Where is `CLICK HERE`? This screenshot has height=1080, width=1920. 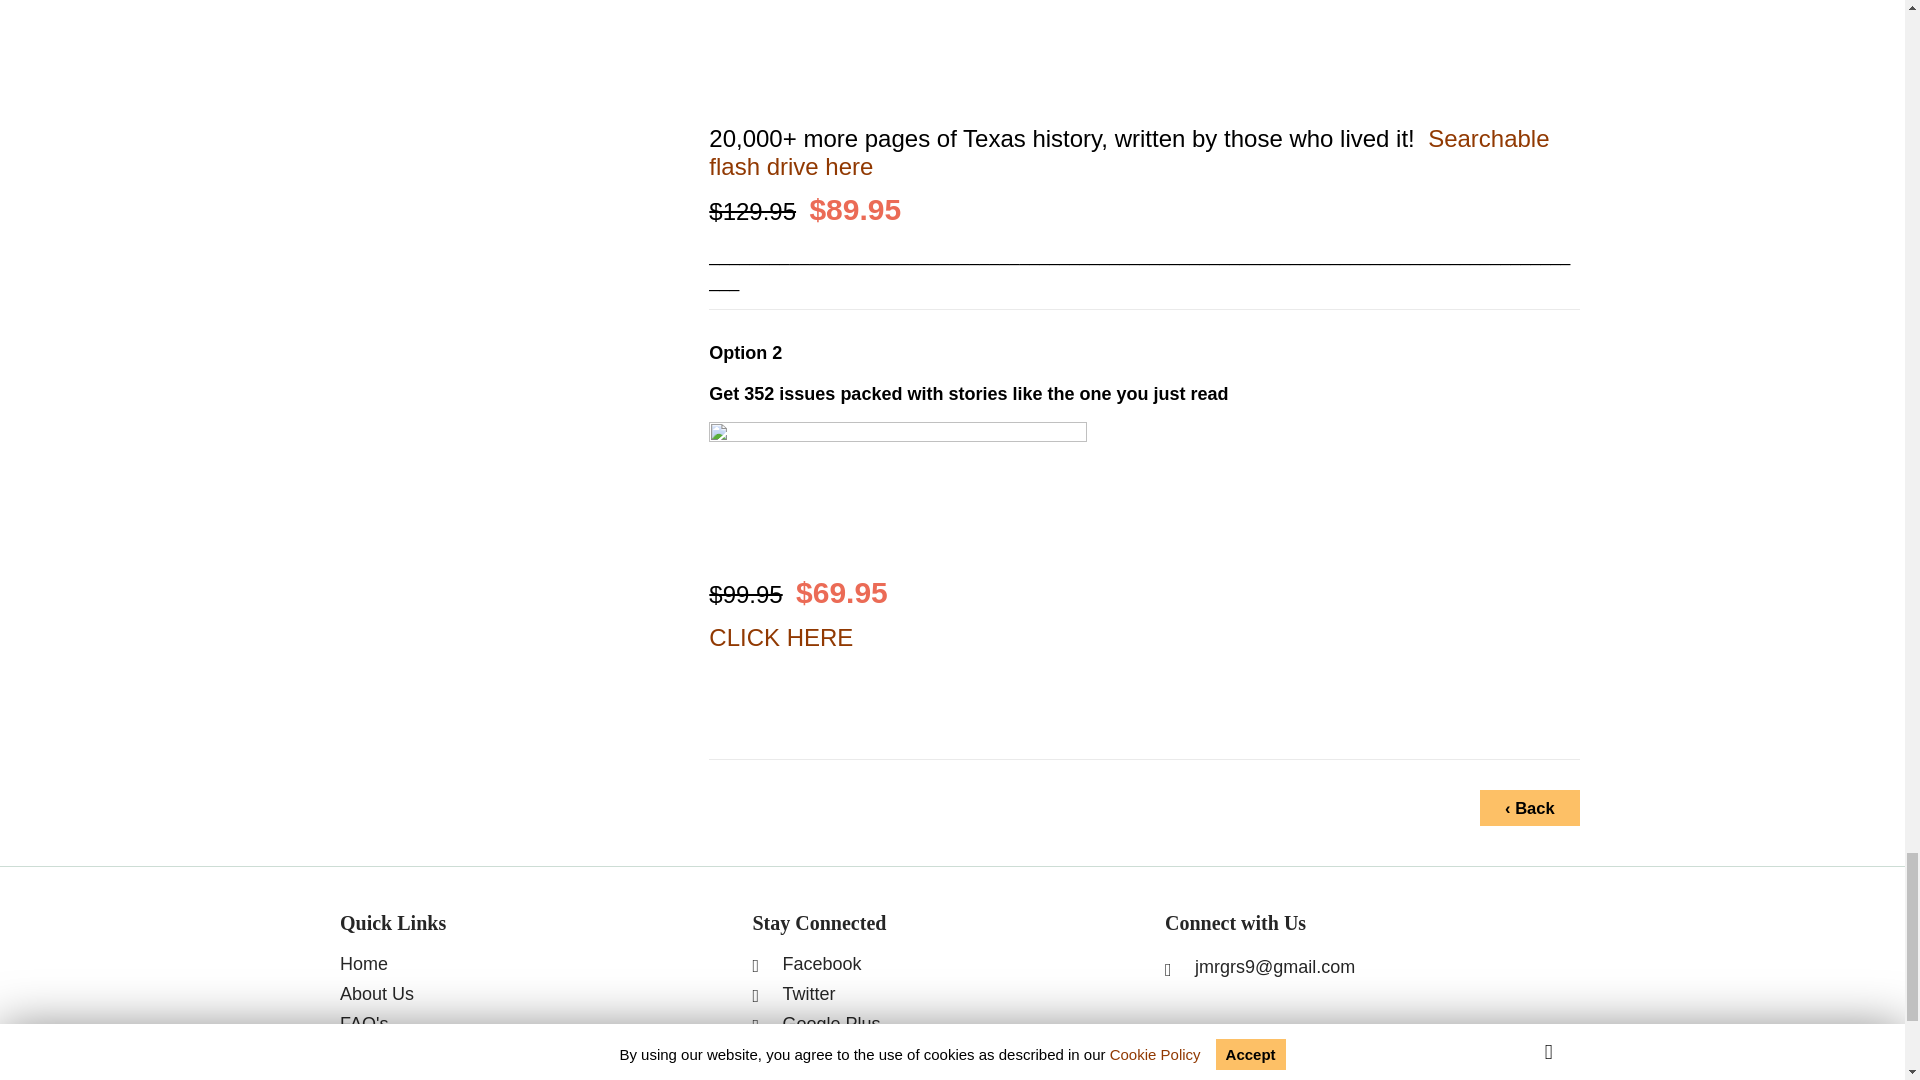 CLICK HERE is located at coordinates (780, 638).